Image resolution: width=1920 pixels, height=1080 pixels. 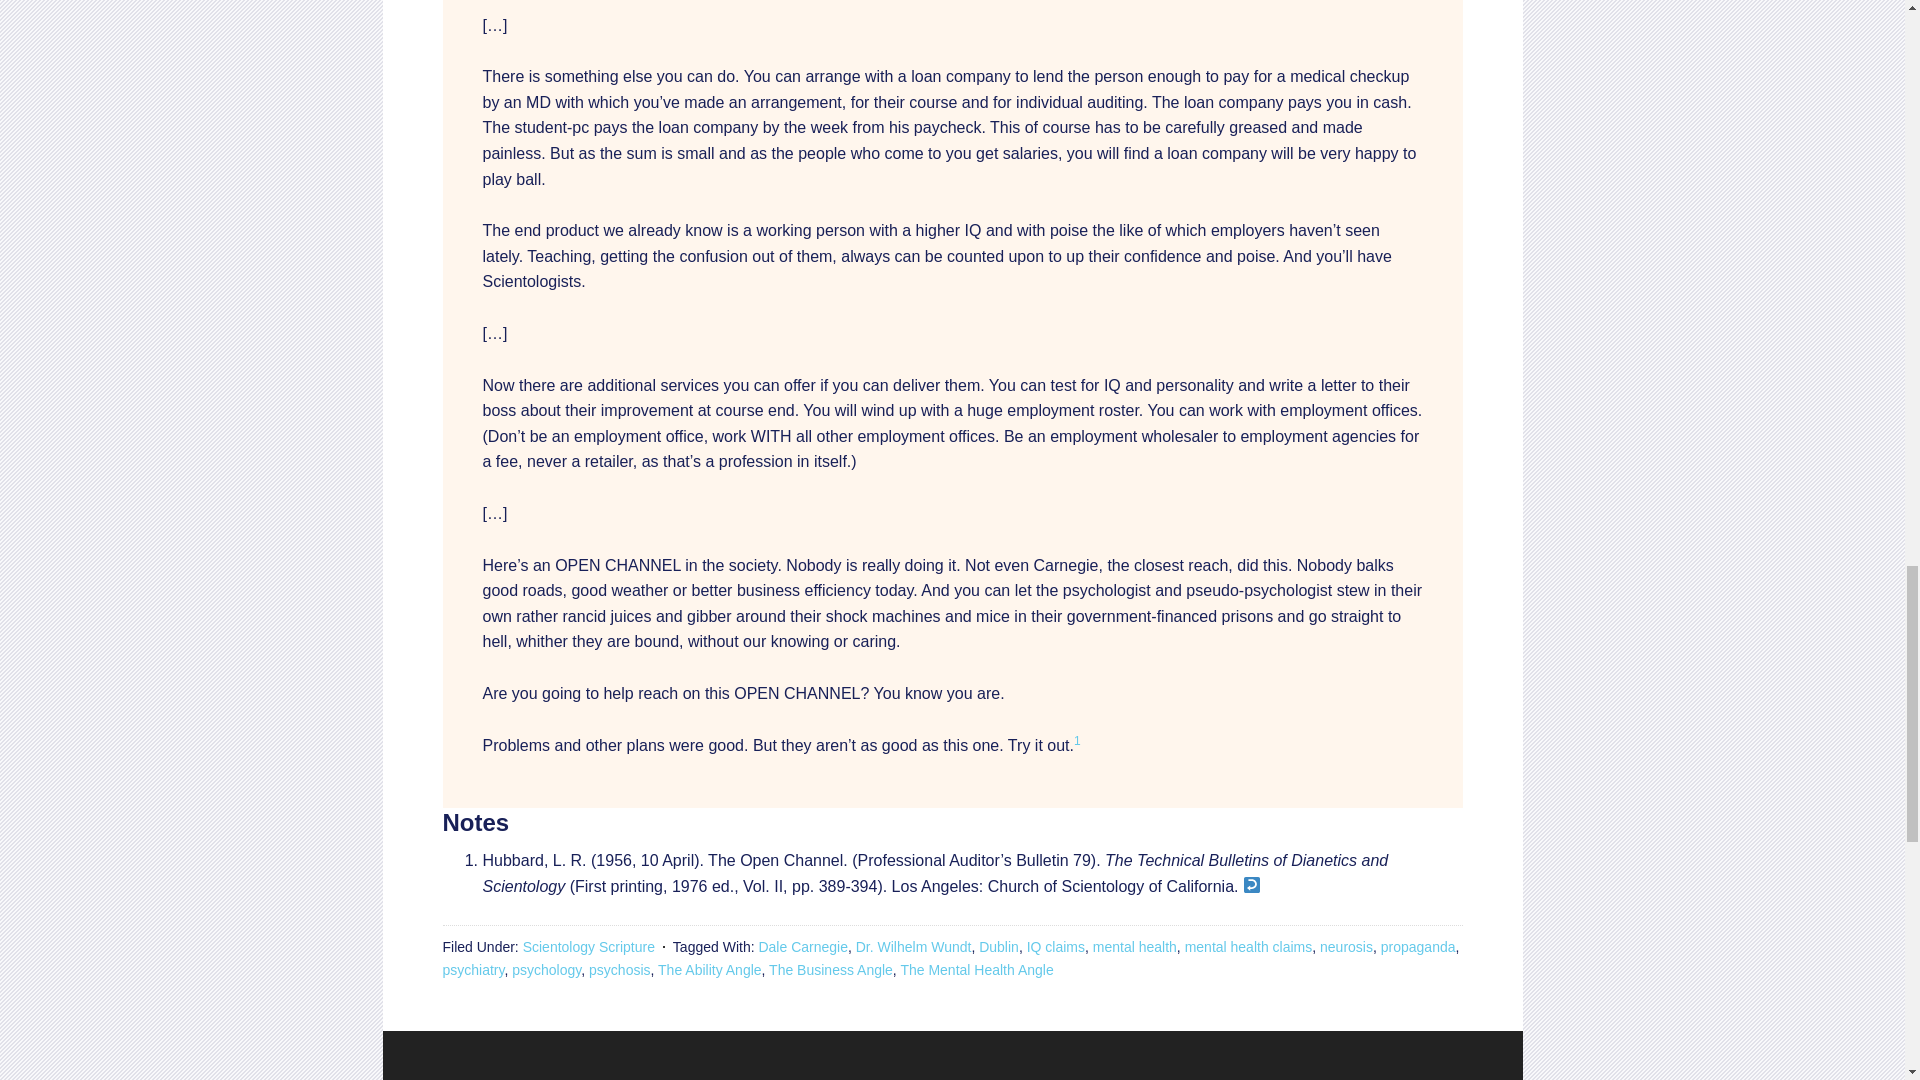 I want to click on Dublin, so click(x=999, y=946).